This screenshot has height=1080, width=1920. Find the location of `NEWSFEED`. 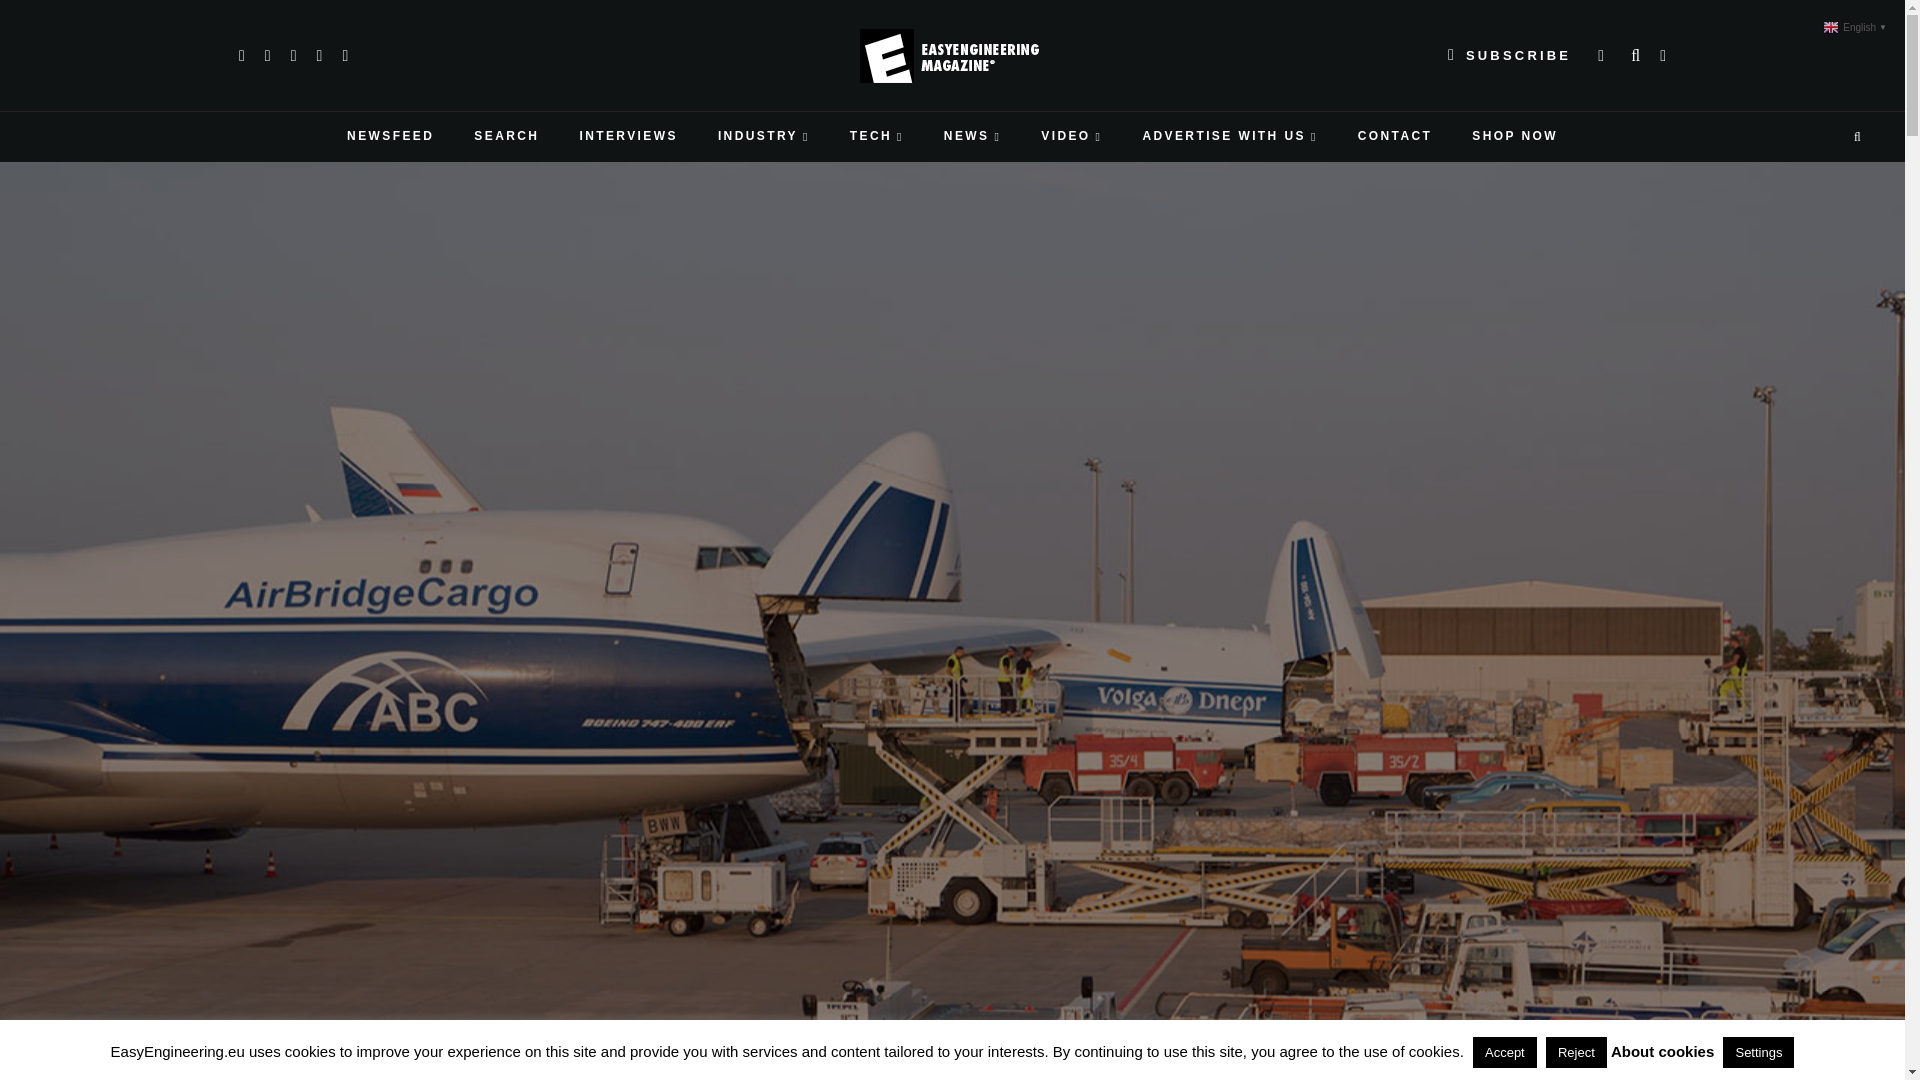

NEWSFEED is located at coordinates (390, 137).